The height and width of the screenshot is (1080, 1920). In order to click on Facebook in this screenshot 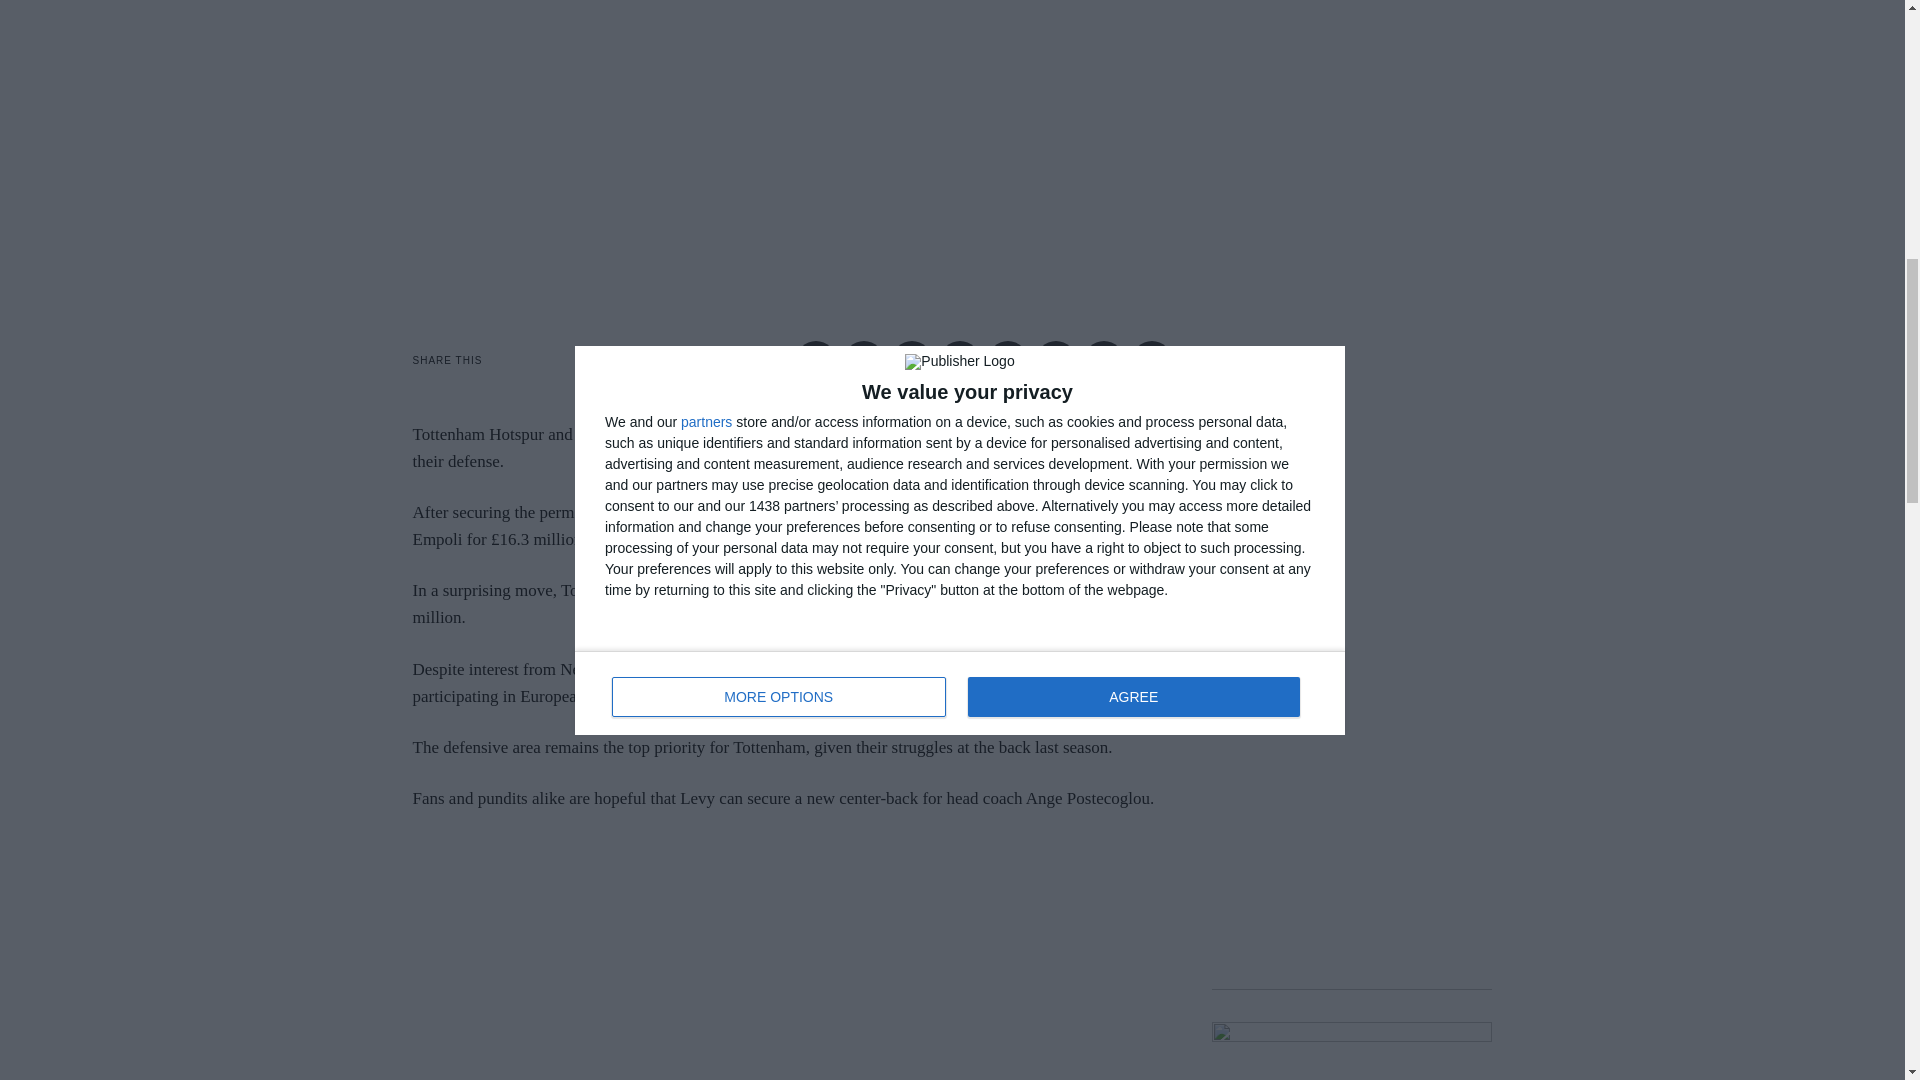, I will do `click(816, 361)`.